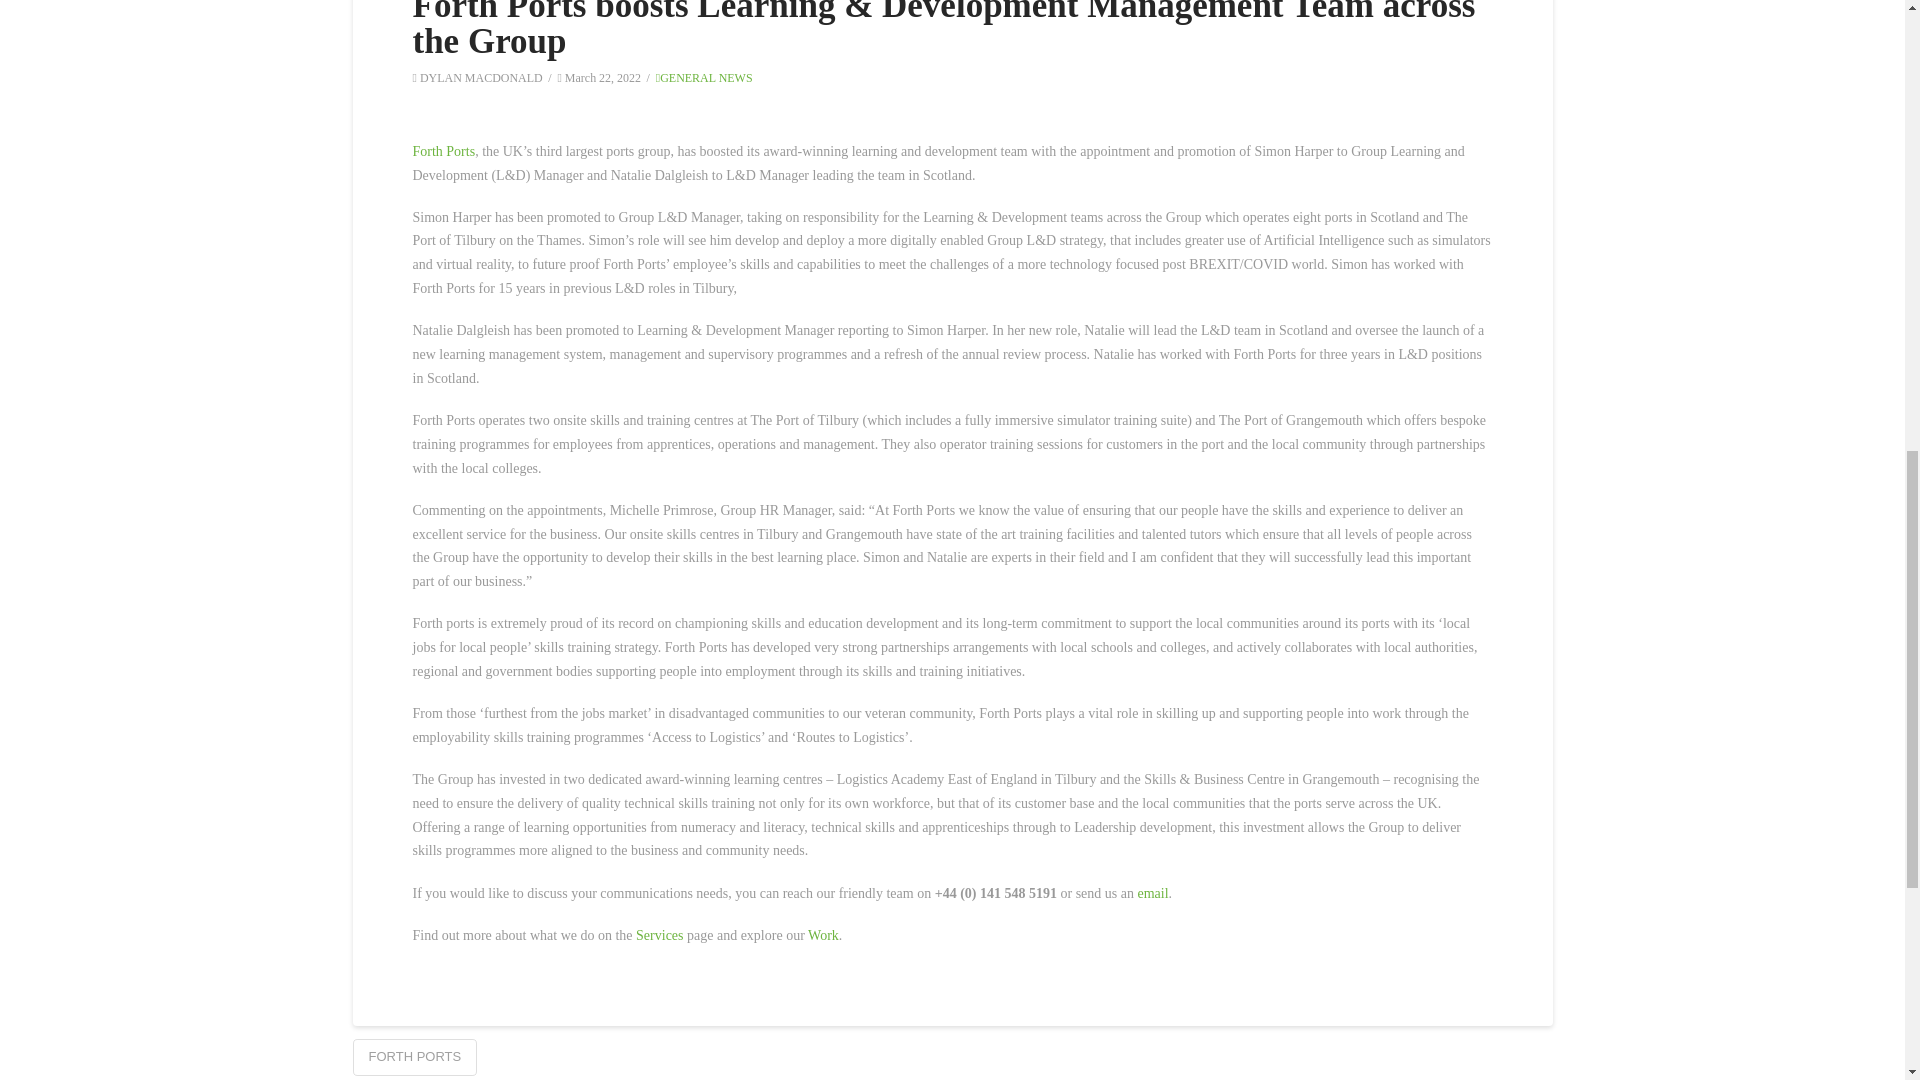 This screenshot has height=1080, width=1920. I want to click on Forth Ports, so click(443, 150).